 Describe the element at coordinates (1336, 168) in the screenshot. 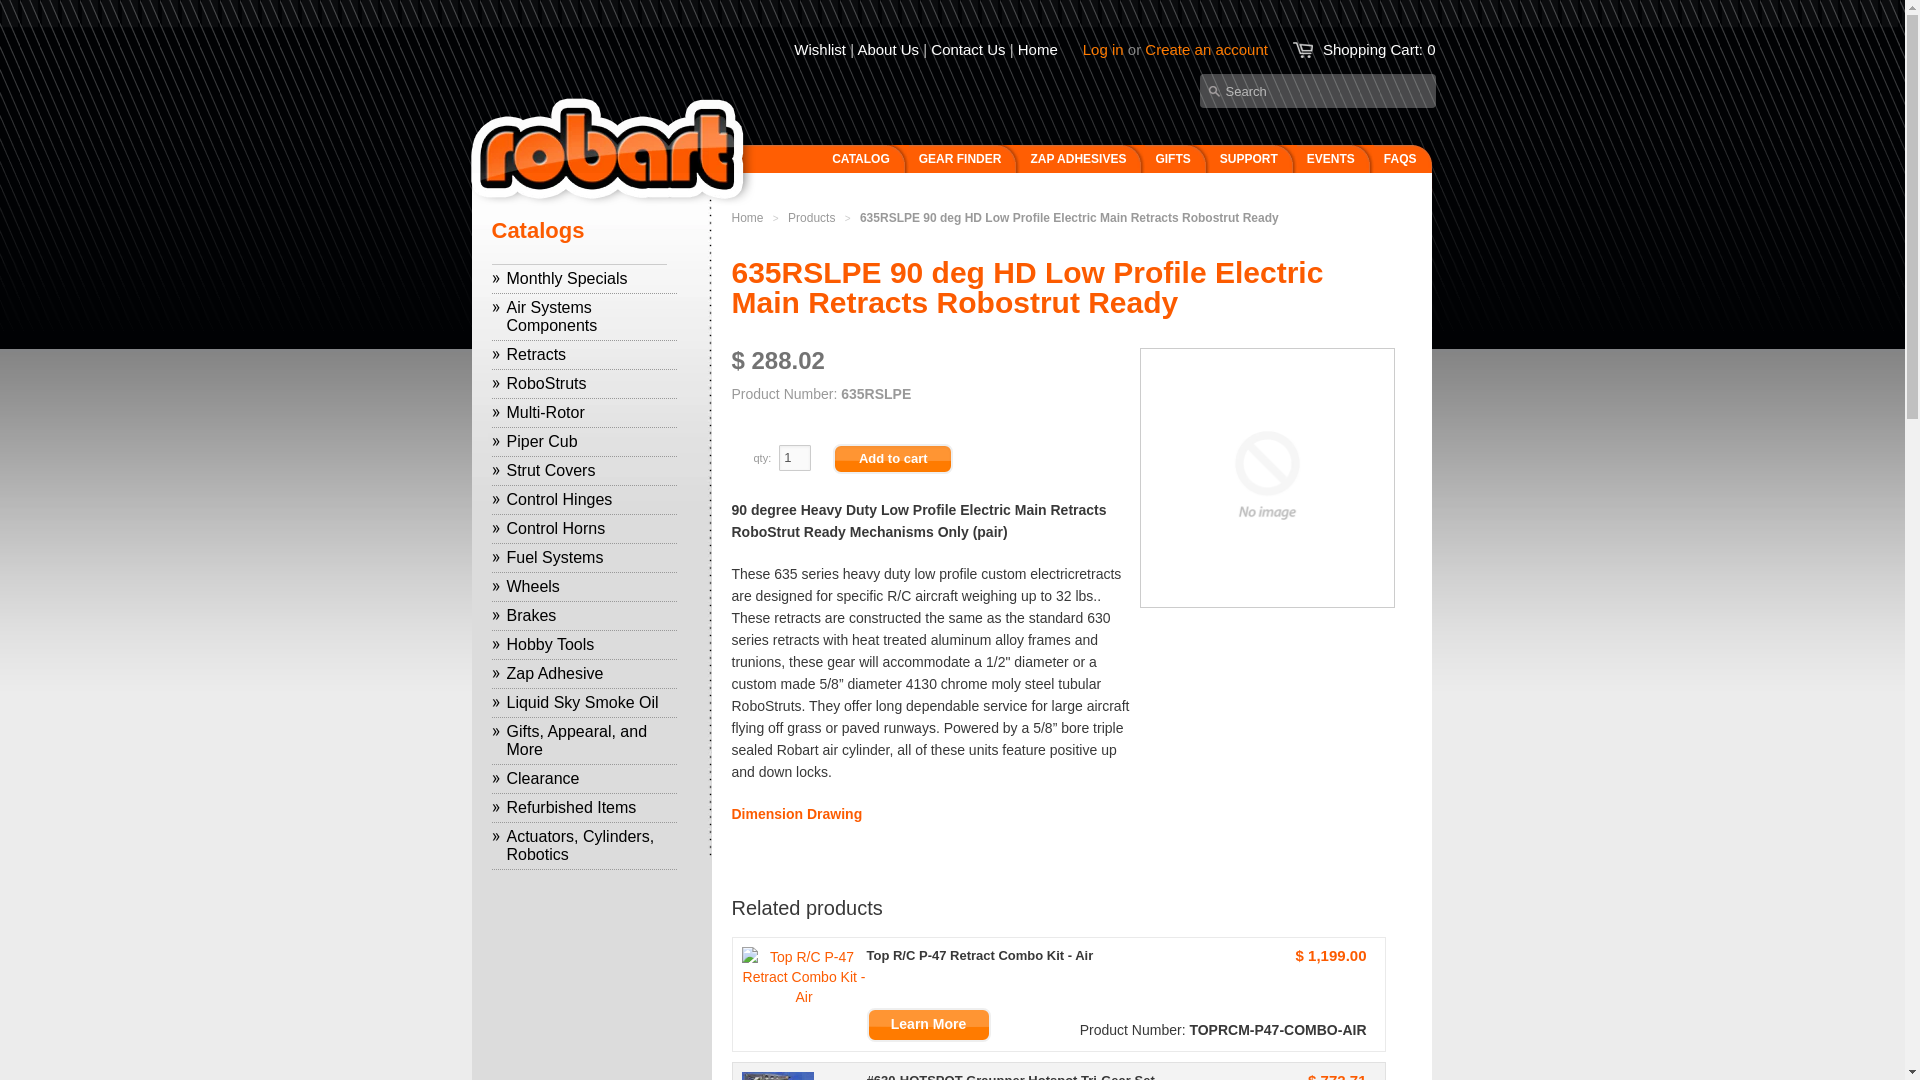

I see `EVENTS` at that location.